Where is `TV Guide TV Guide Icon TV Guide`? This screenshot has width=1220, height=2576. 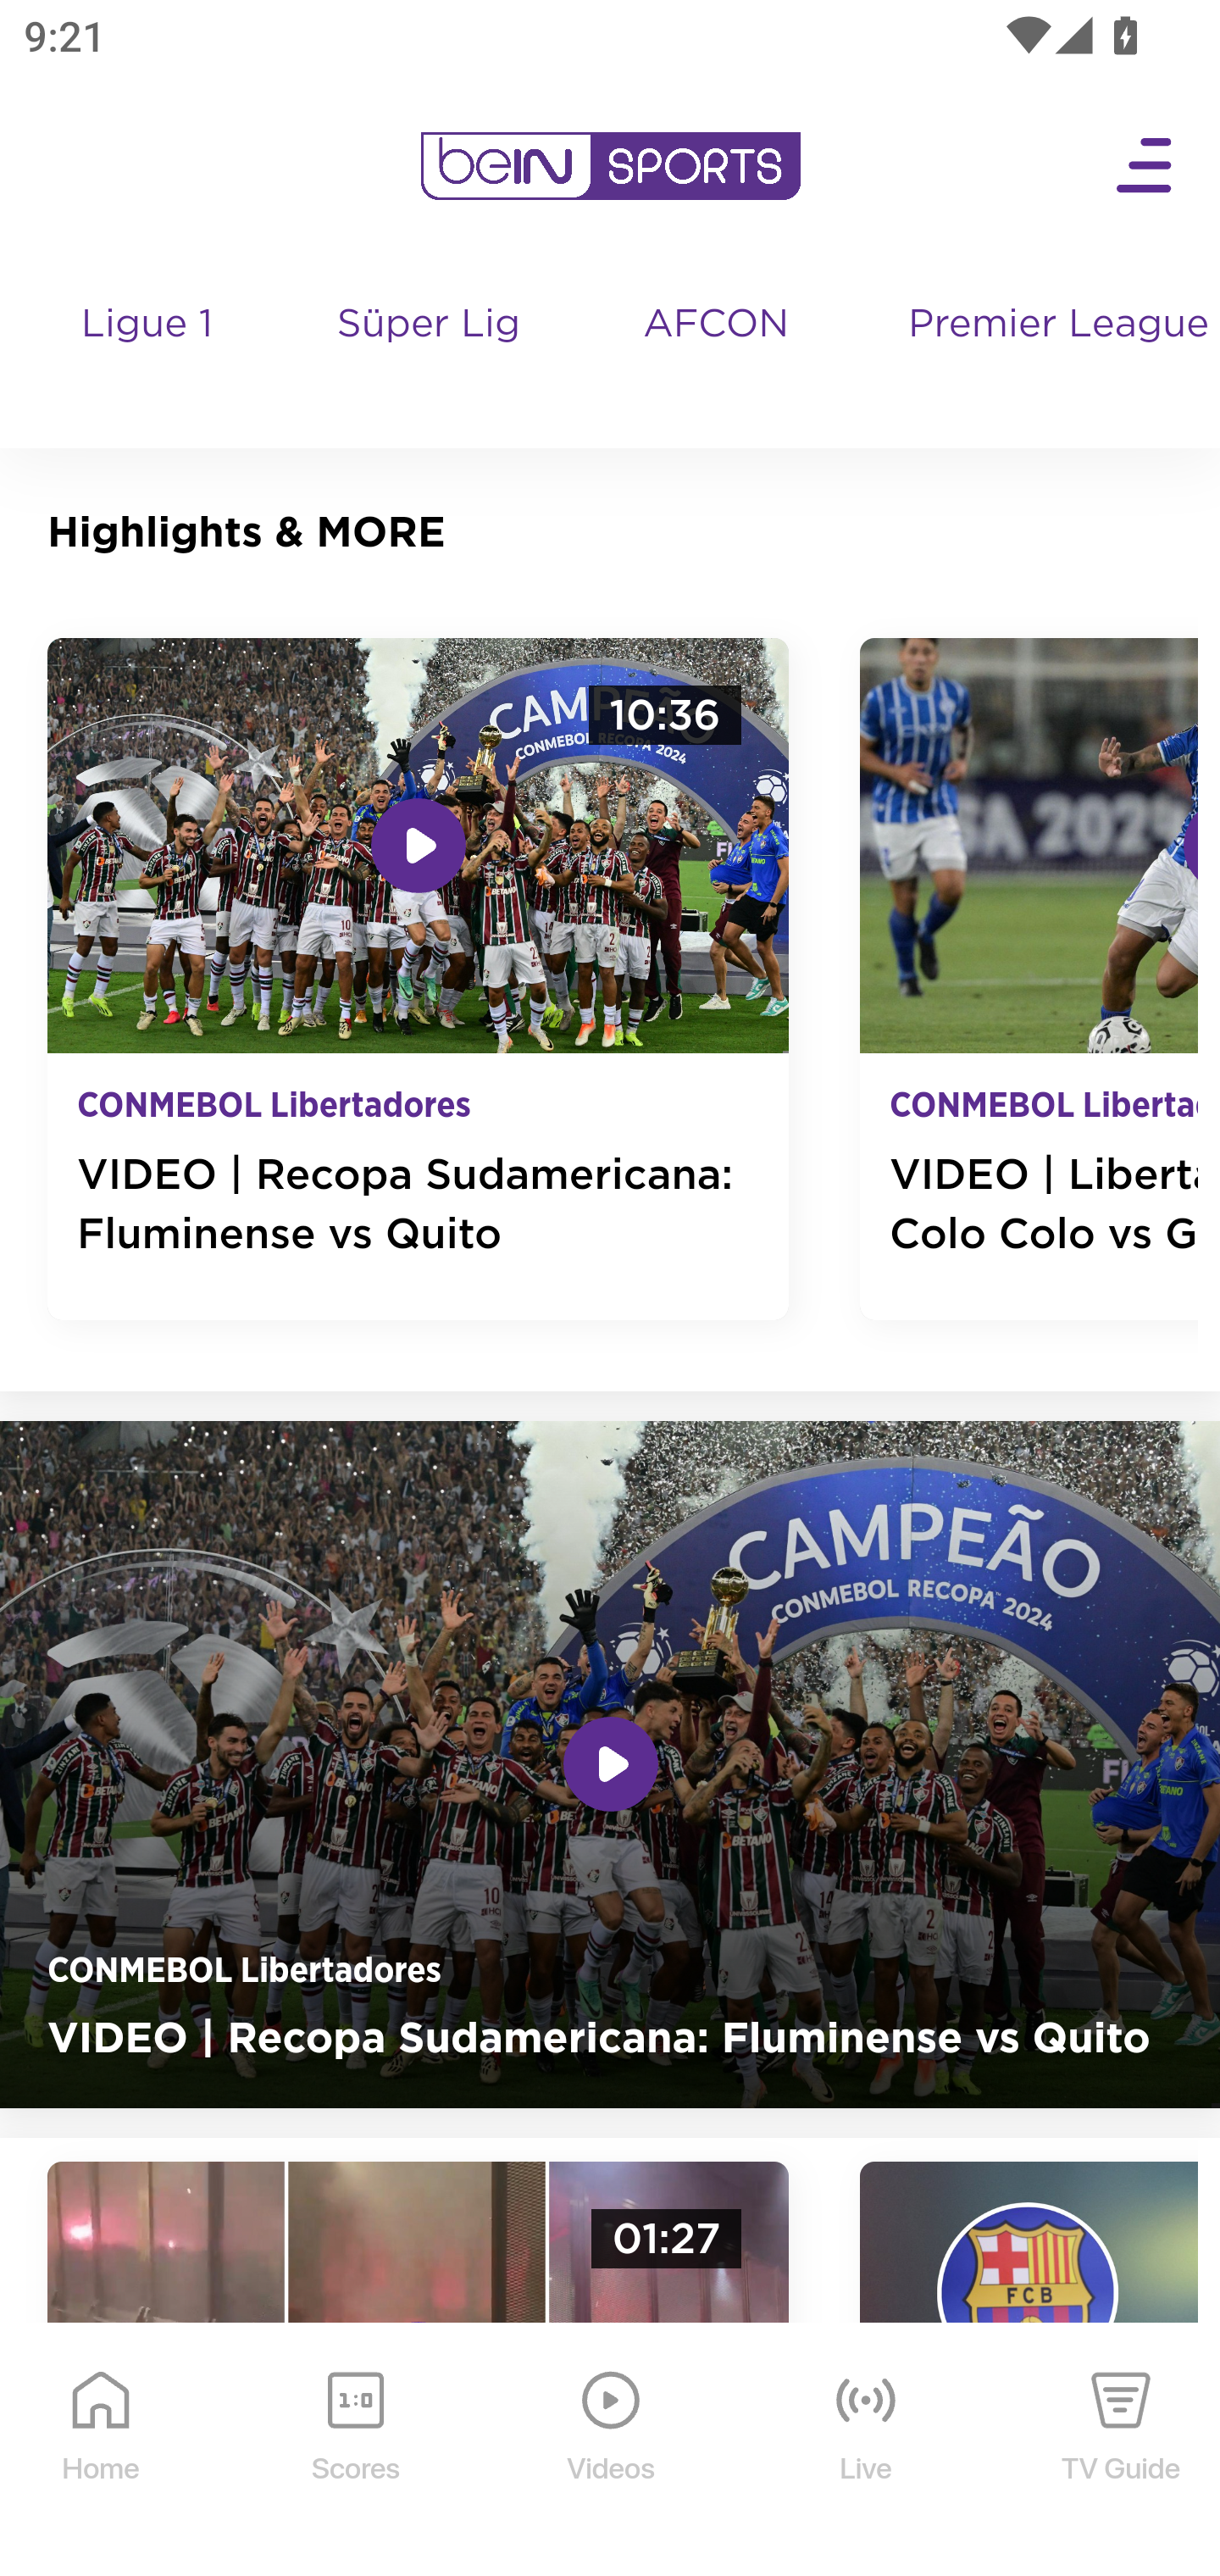 TV Guide TV Guide Icon TV Guide is located at coordinates (1122, 2451).